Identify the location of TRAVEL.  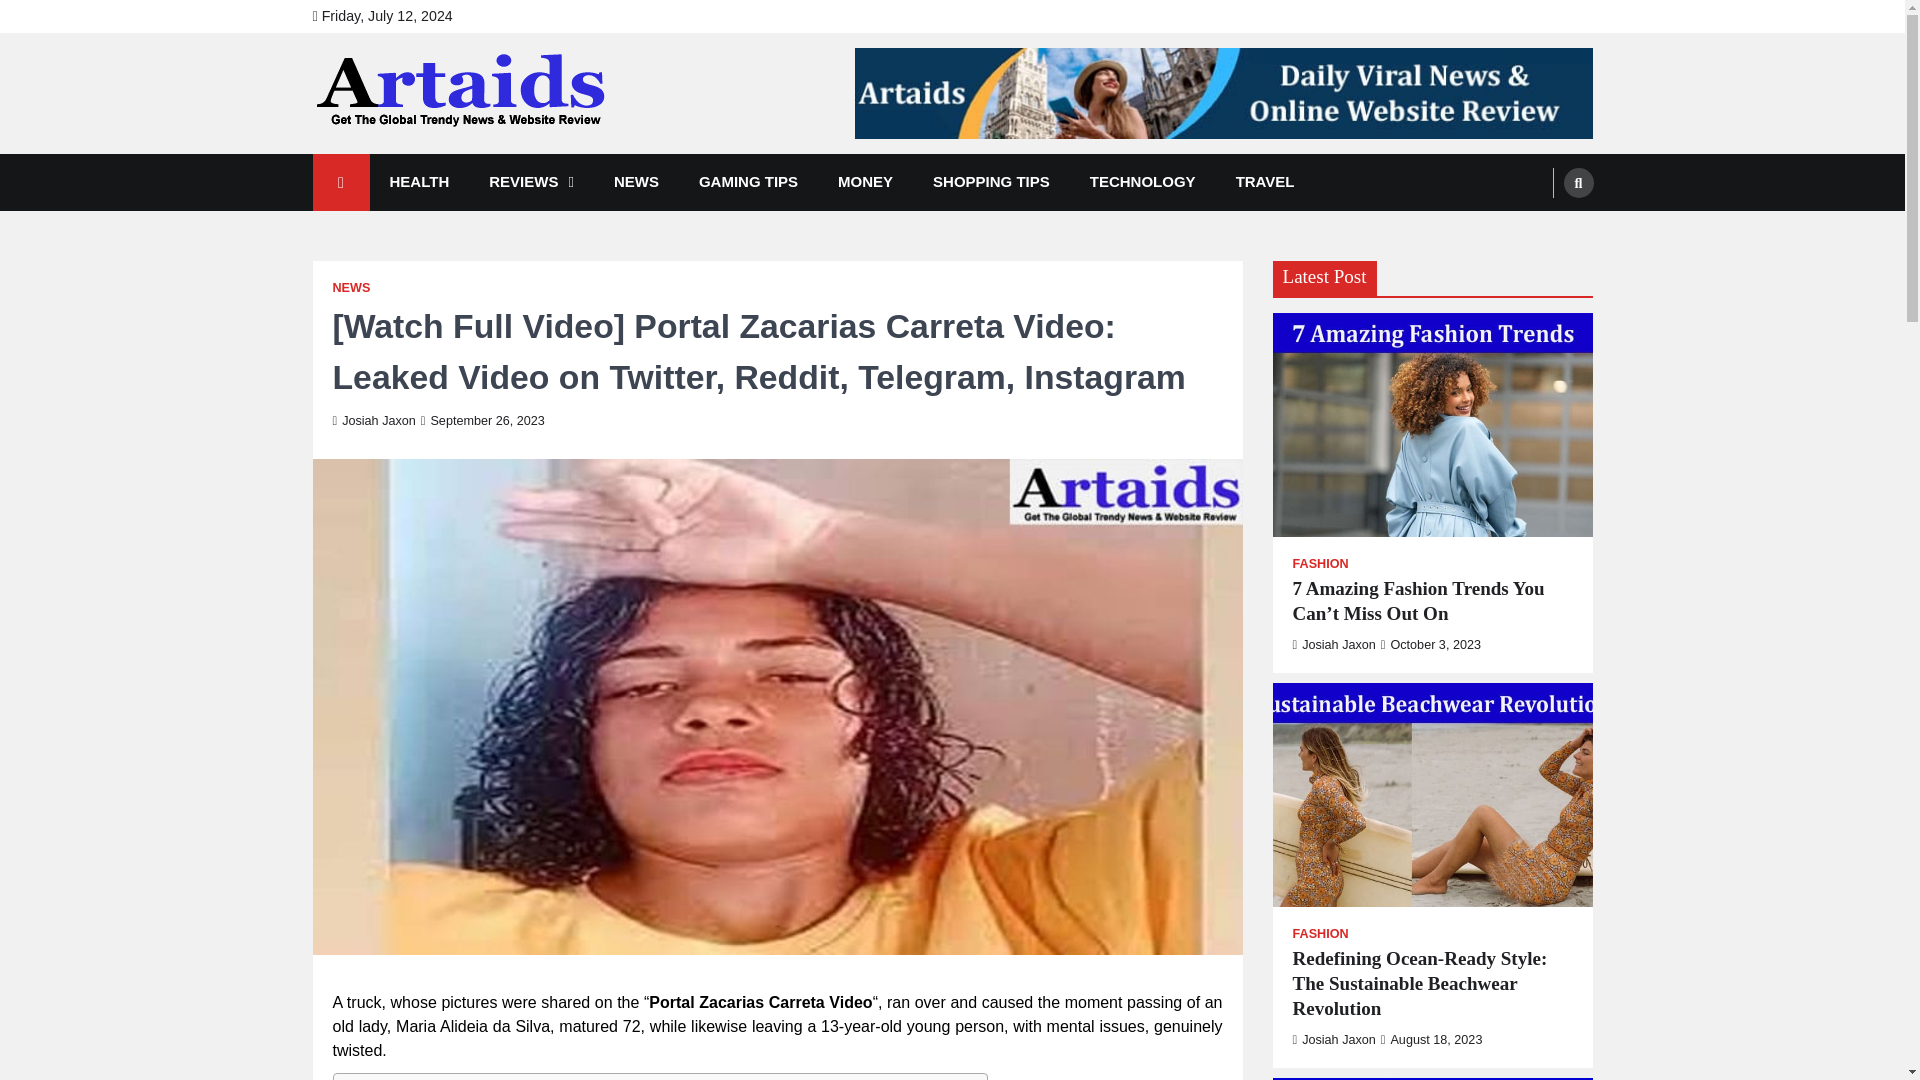
(1265, 182).